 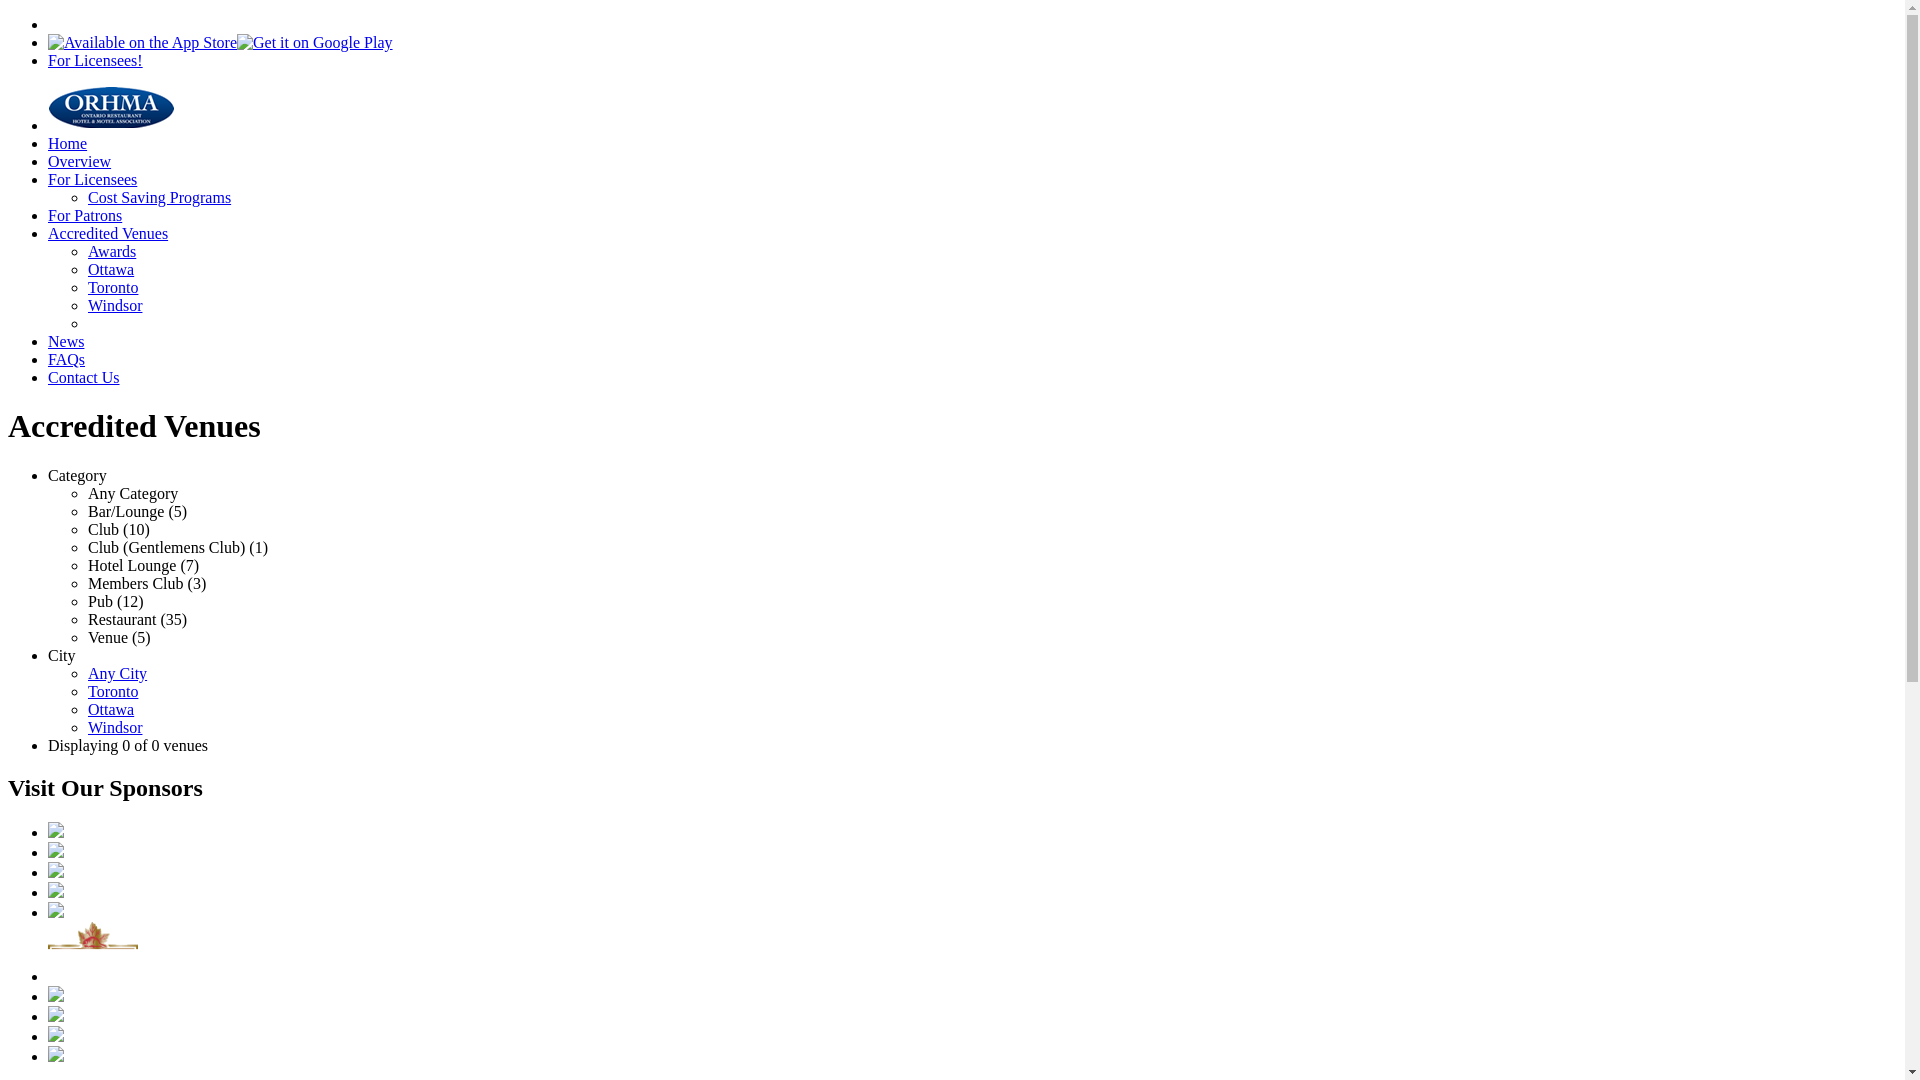 I want to click on Ottawa, so click(x=111, y=238).